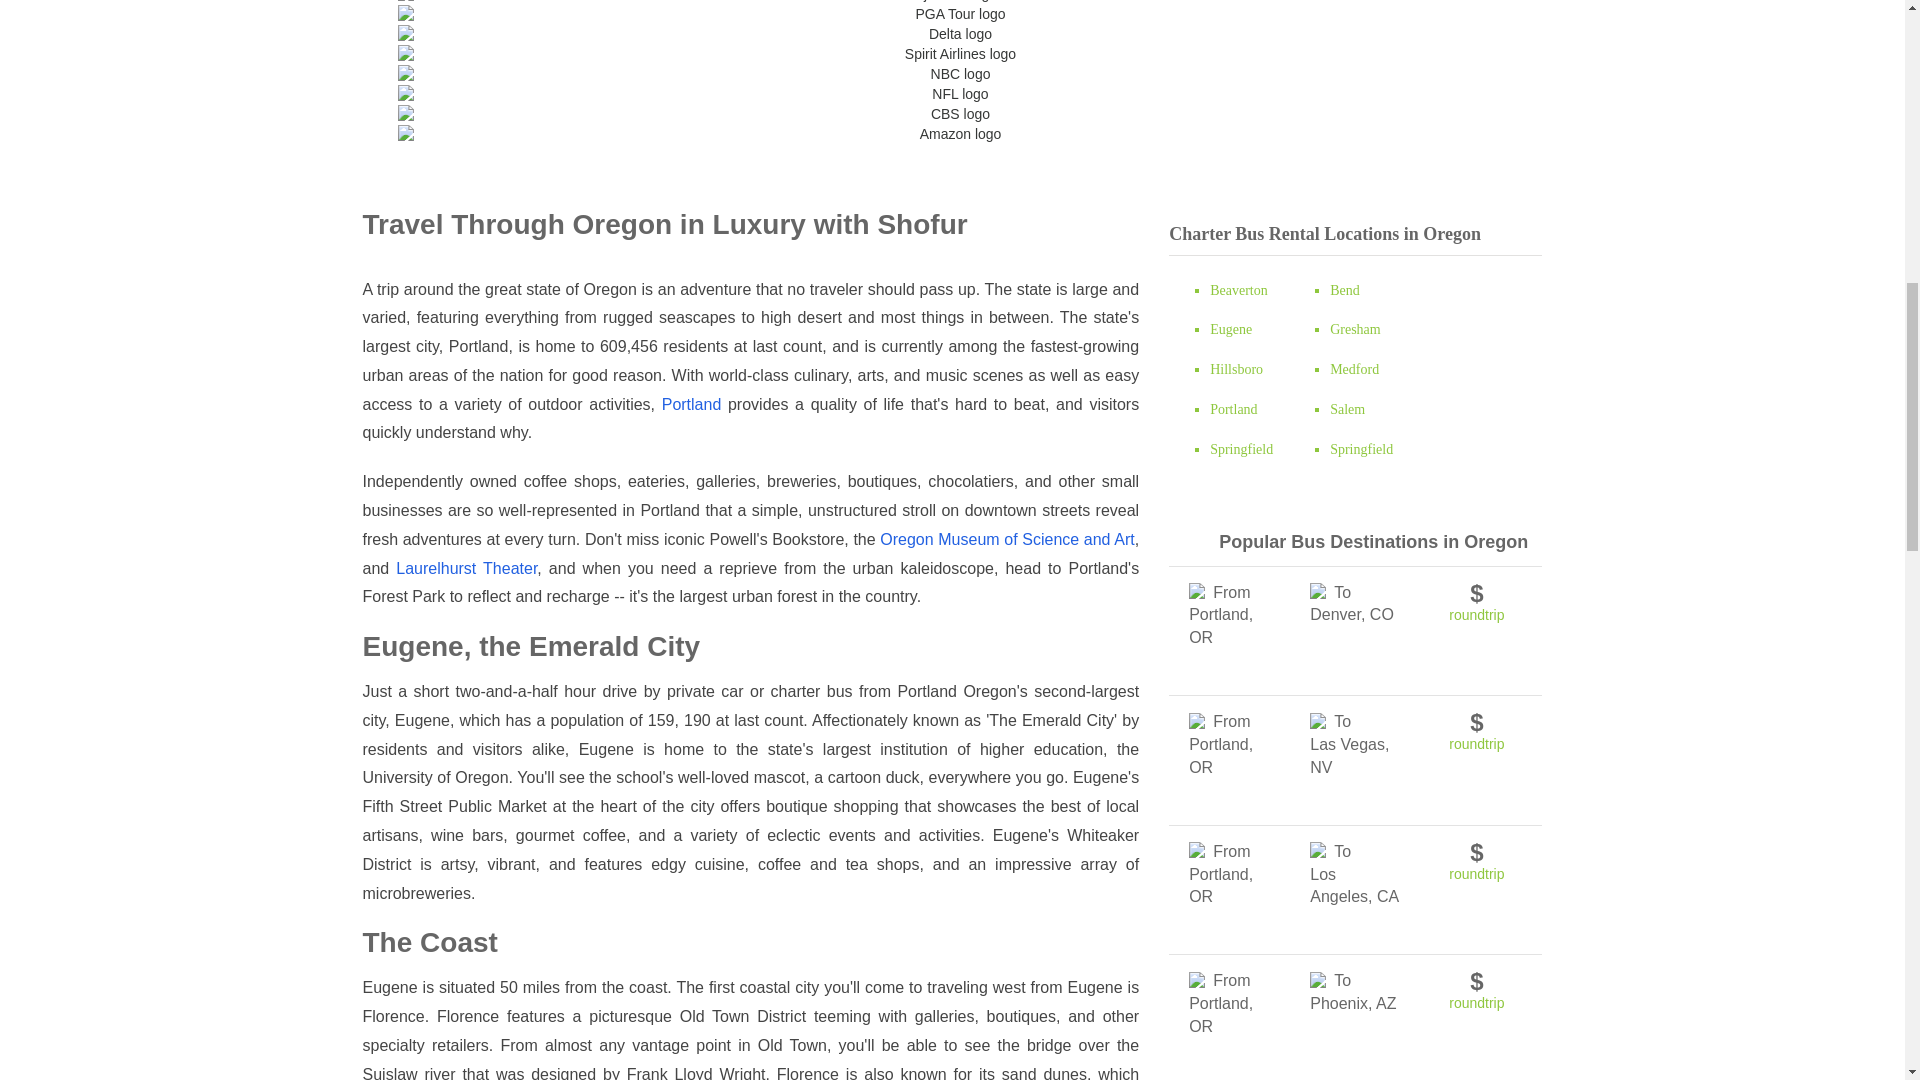  What do you see at coordinates (1348, 408) in the screenshot?
I see `Salem` at bounding box center [1348, 408].